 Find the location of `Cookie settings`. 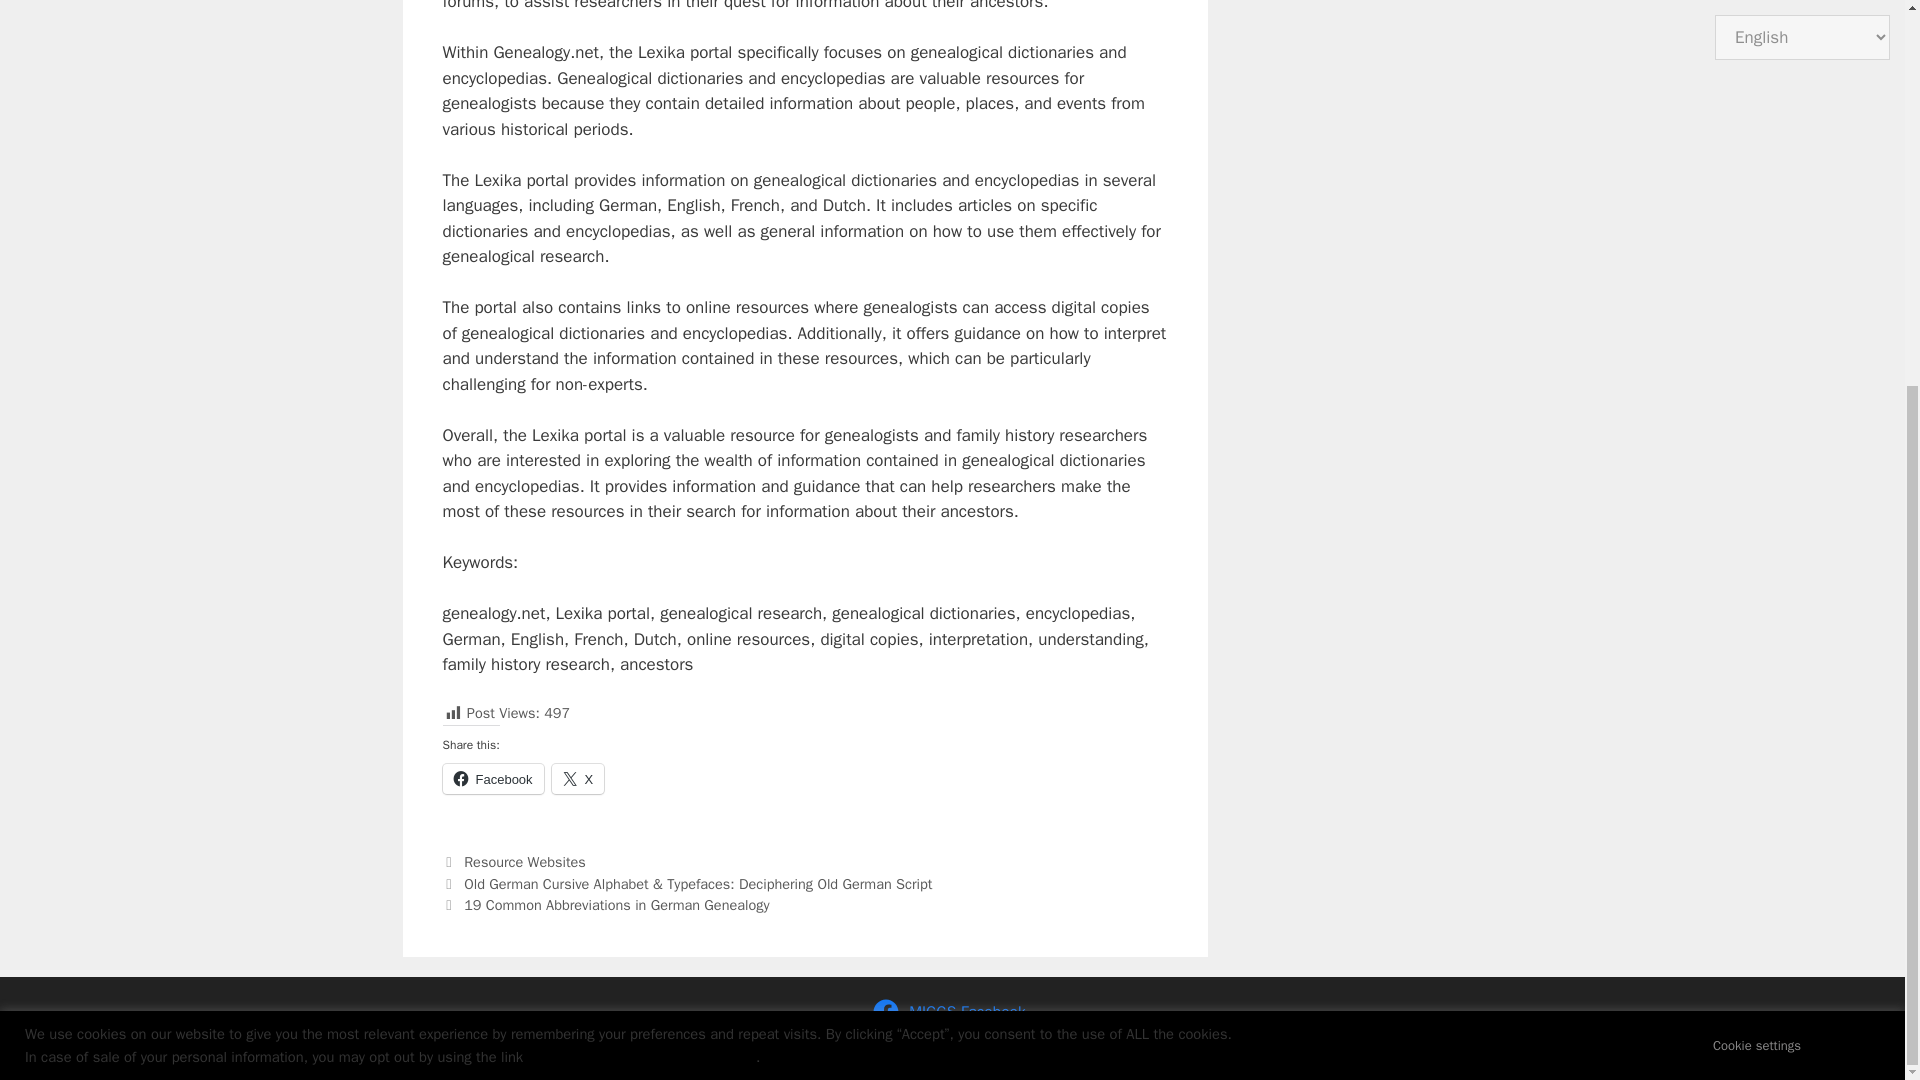

Cookie settings is located at coordinates (1756, 454).